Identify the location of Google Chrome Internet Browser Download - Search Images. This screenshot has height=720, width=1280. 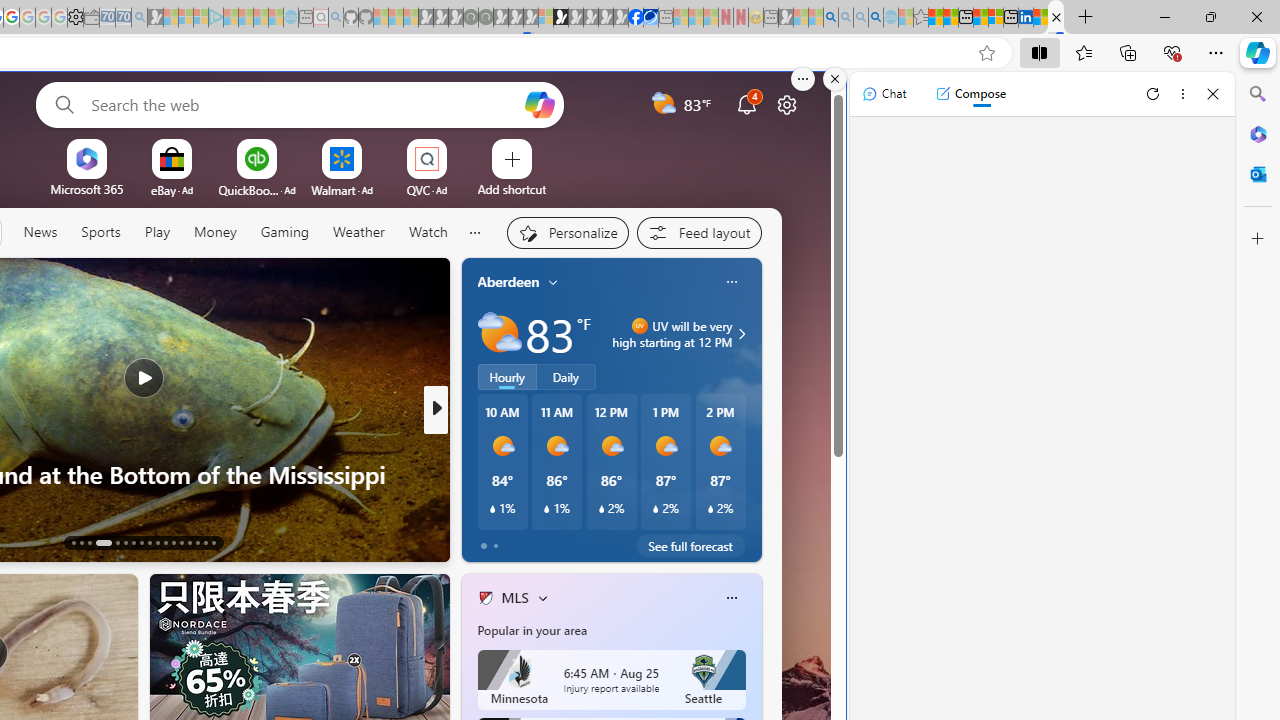
(876, 18).